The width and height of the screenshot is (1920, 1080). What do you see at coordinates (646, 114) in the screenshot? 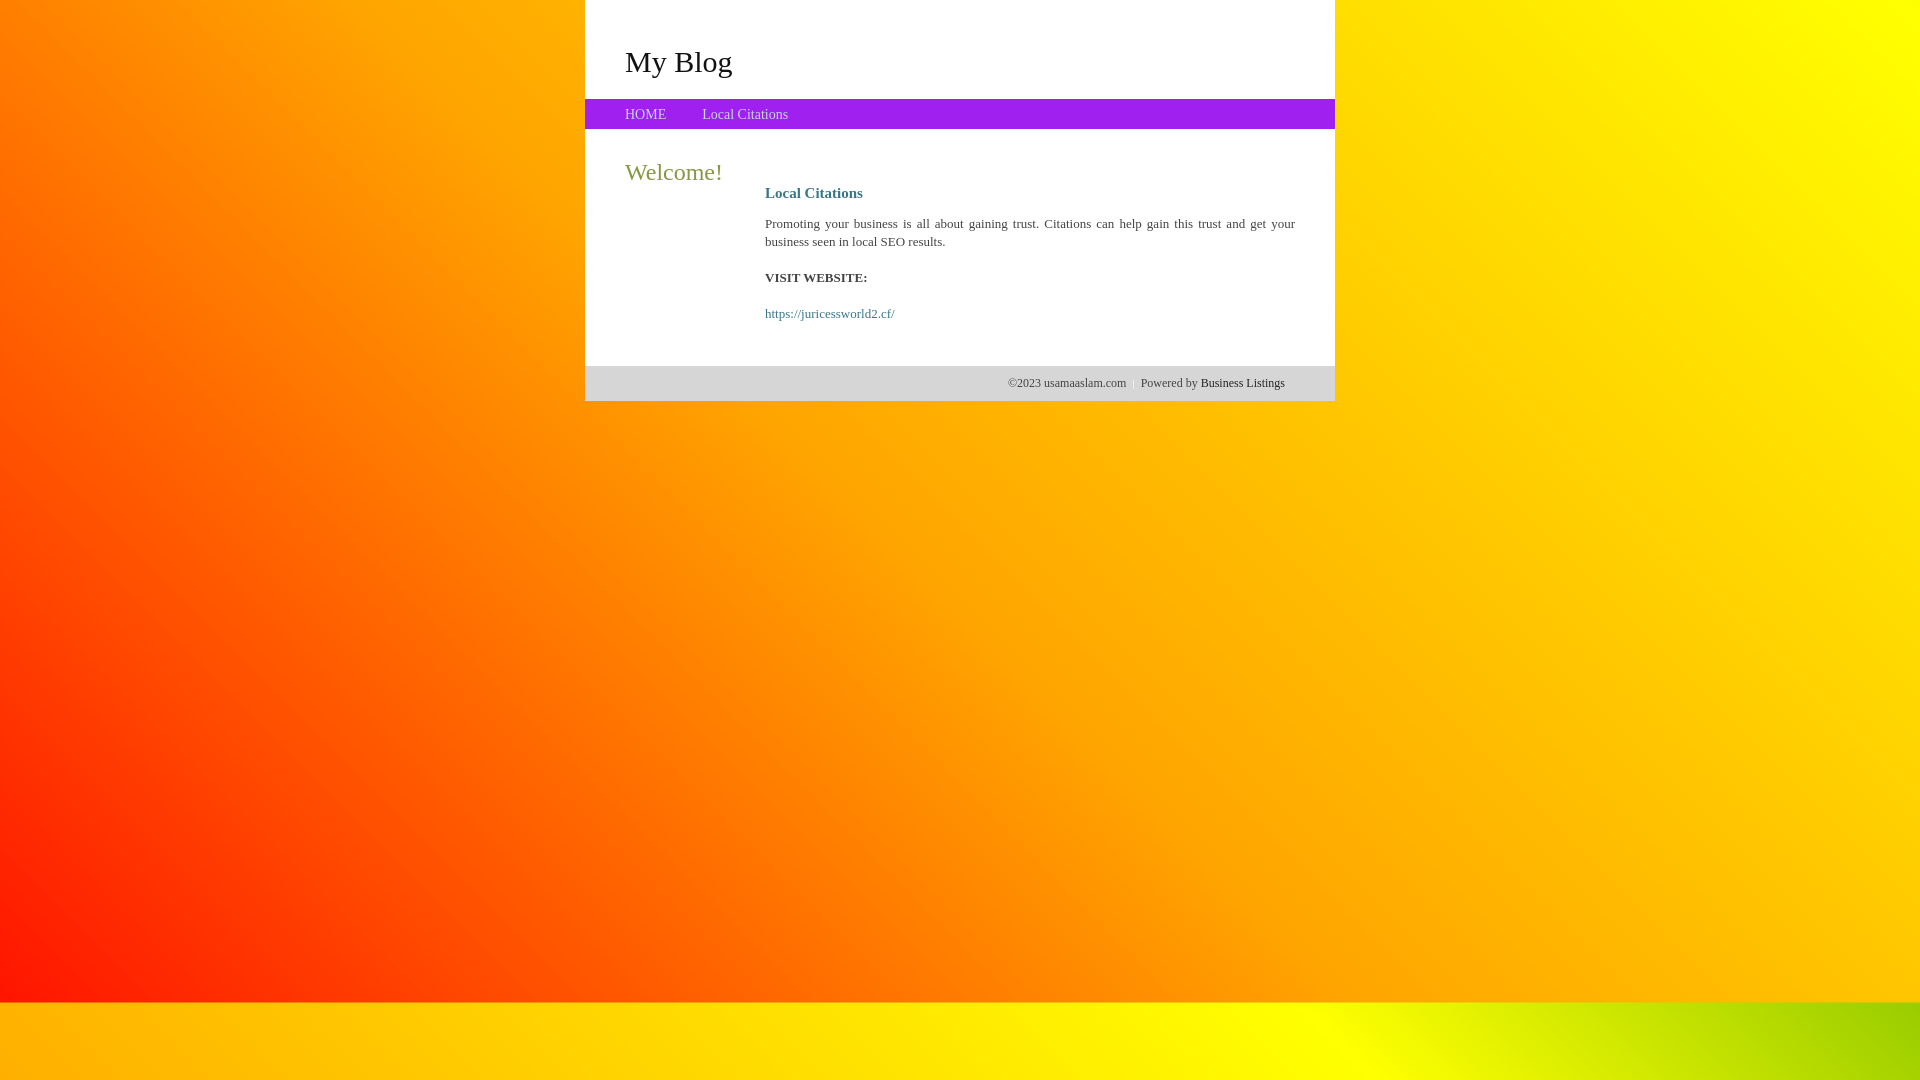
I see `HOME` at bounding box center [646, 114].